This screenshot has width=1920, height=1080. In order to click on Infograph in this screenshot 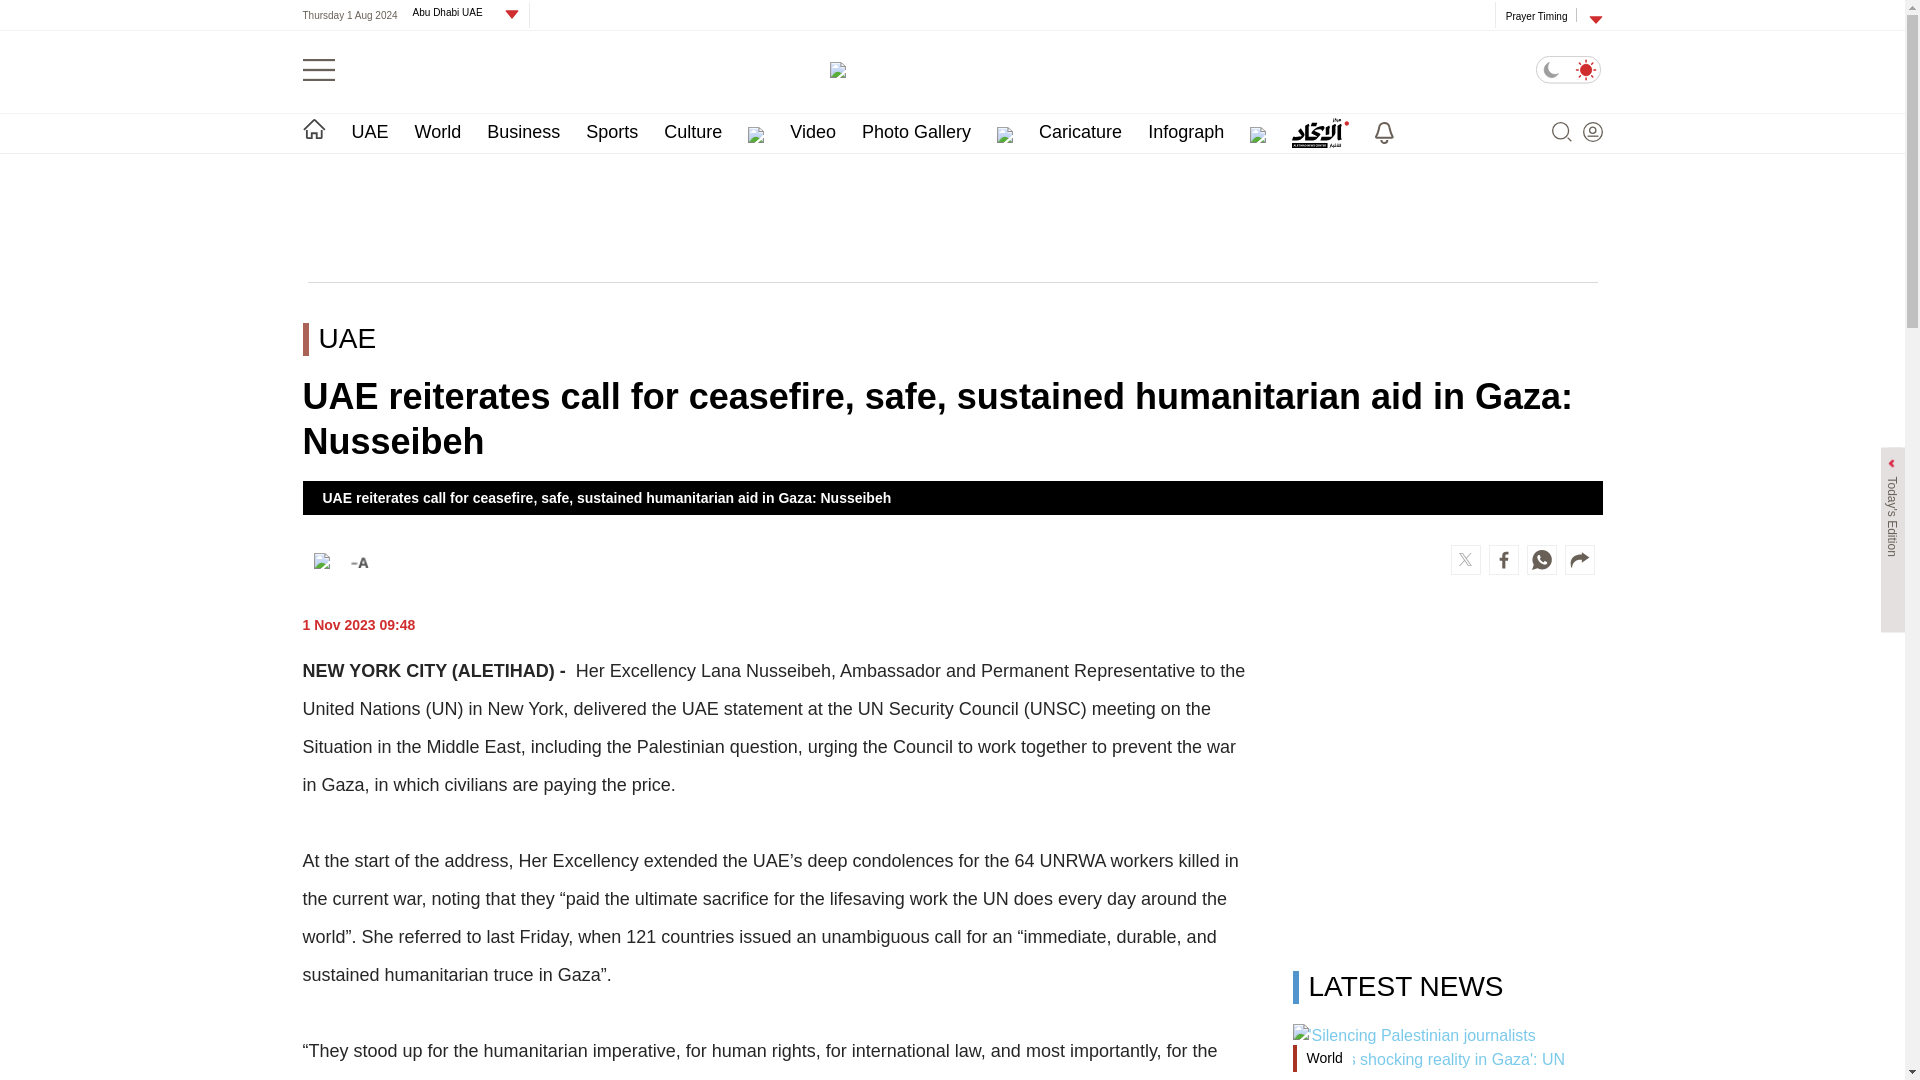, I will do `click(1186, 132)`.